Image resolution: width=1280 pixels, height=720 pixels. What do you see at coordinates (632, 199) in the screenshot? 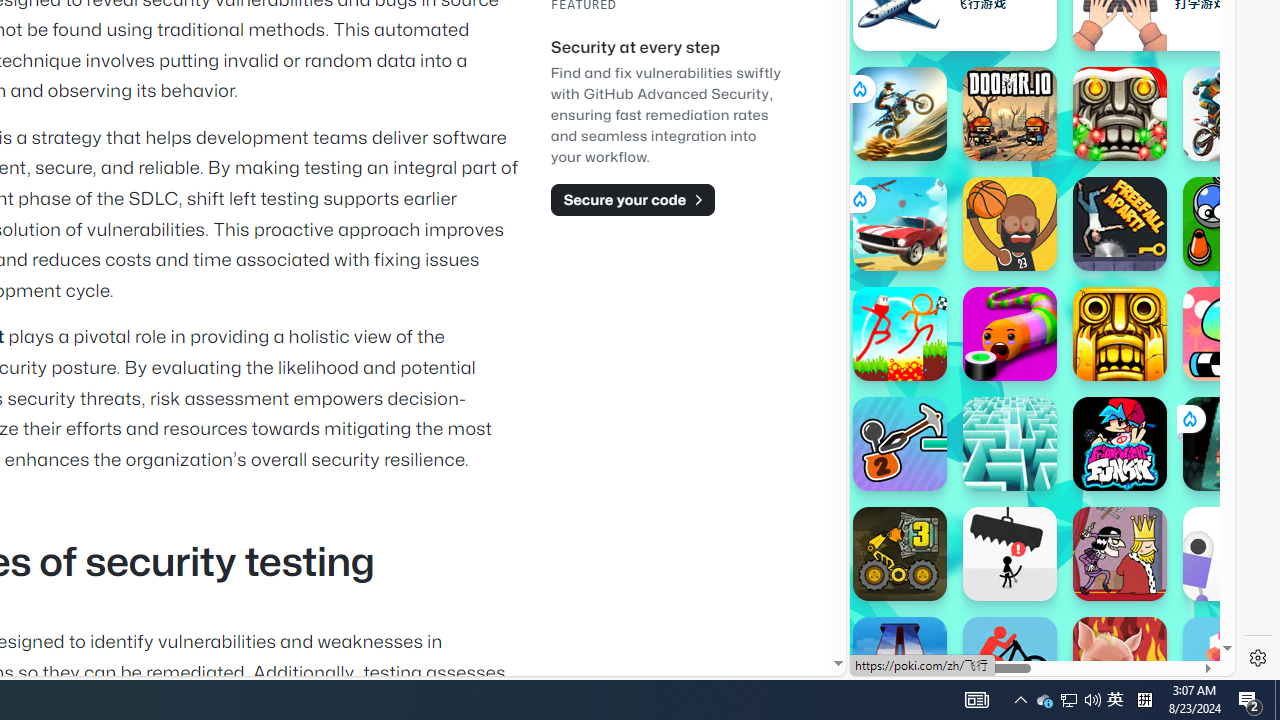
I see `Secure your code` at bounding box center [632, 199].